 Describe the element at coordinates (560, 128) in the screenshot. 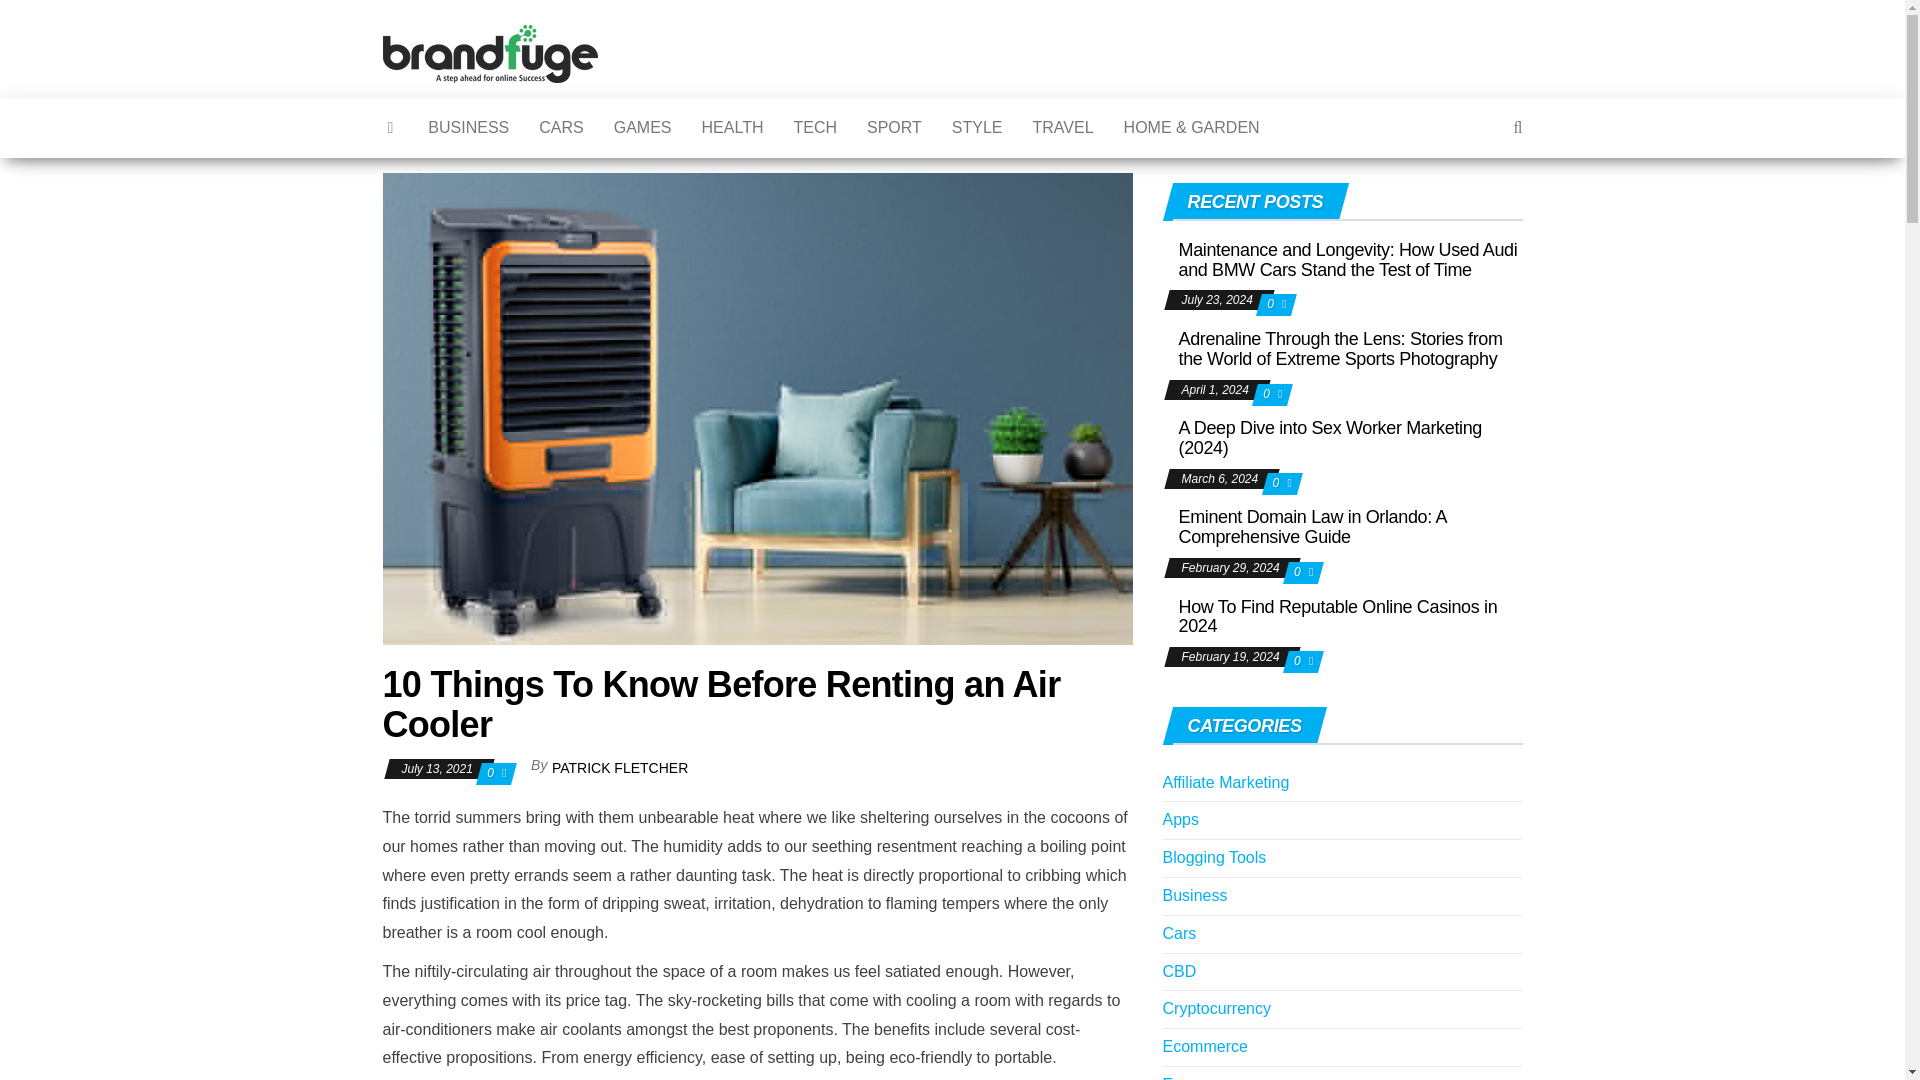

I see `CARS` at that location.